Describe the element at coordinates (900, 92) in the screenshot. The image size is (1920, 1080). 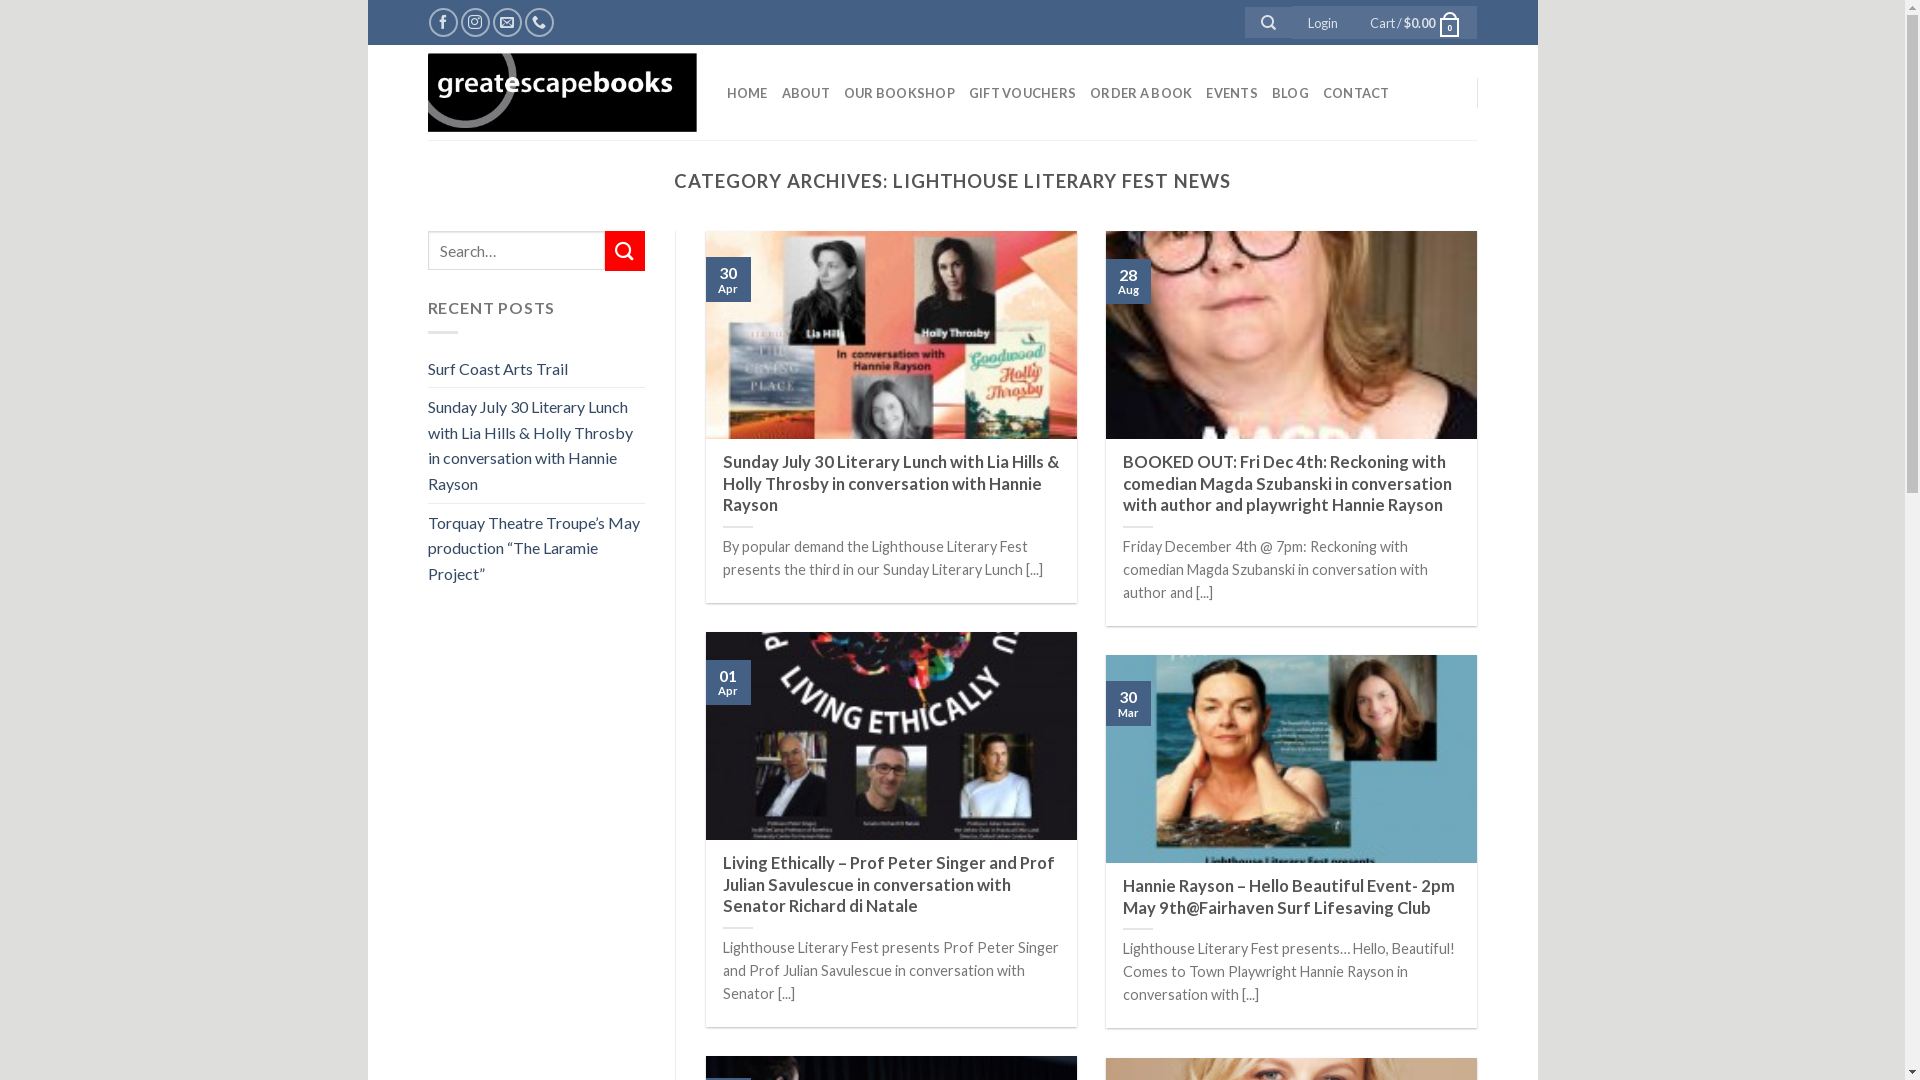
I see `OUR BOOKSHOP` at that location.